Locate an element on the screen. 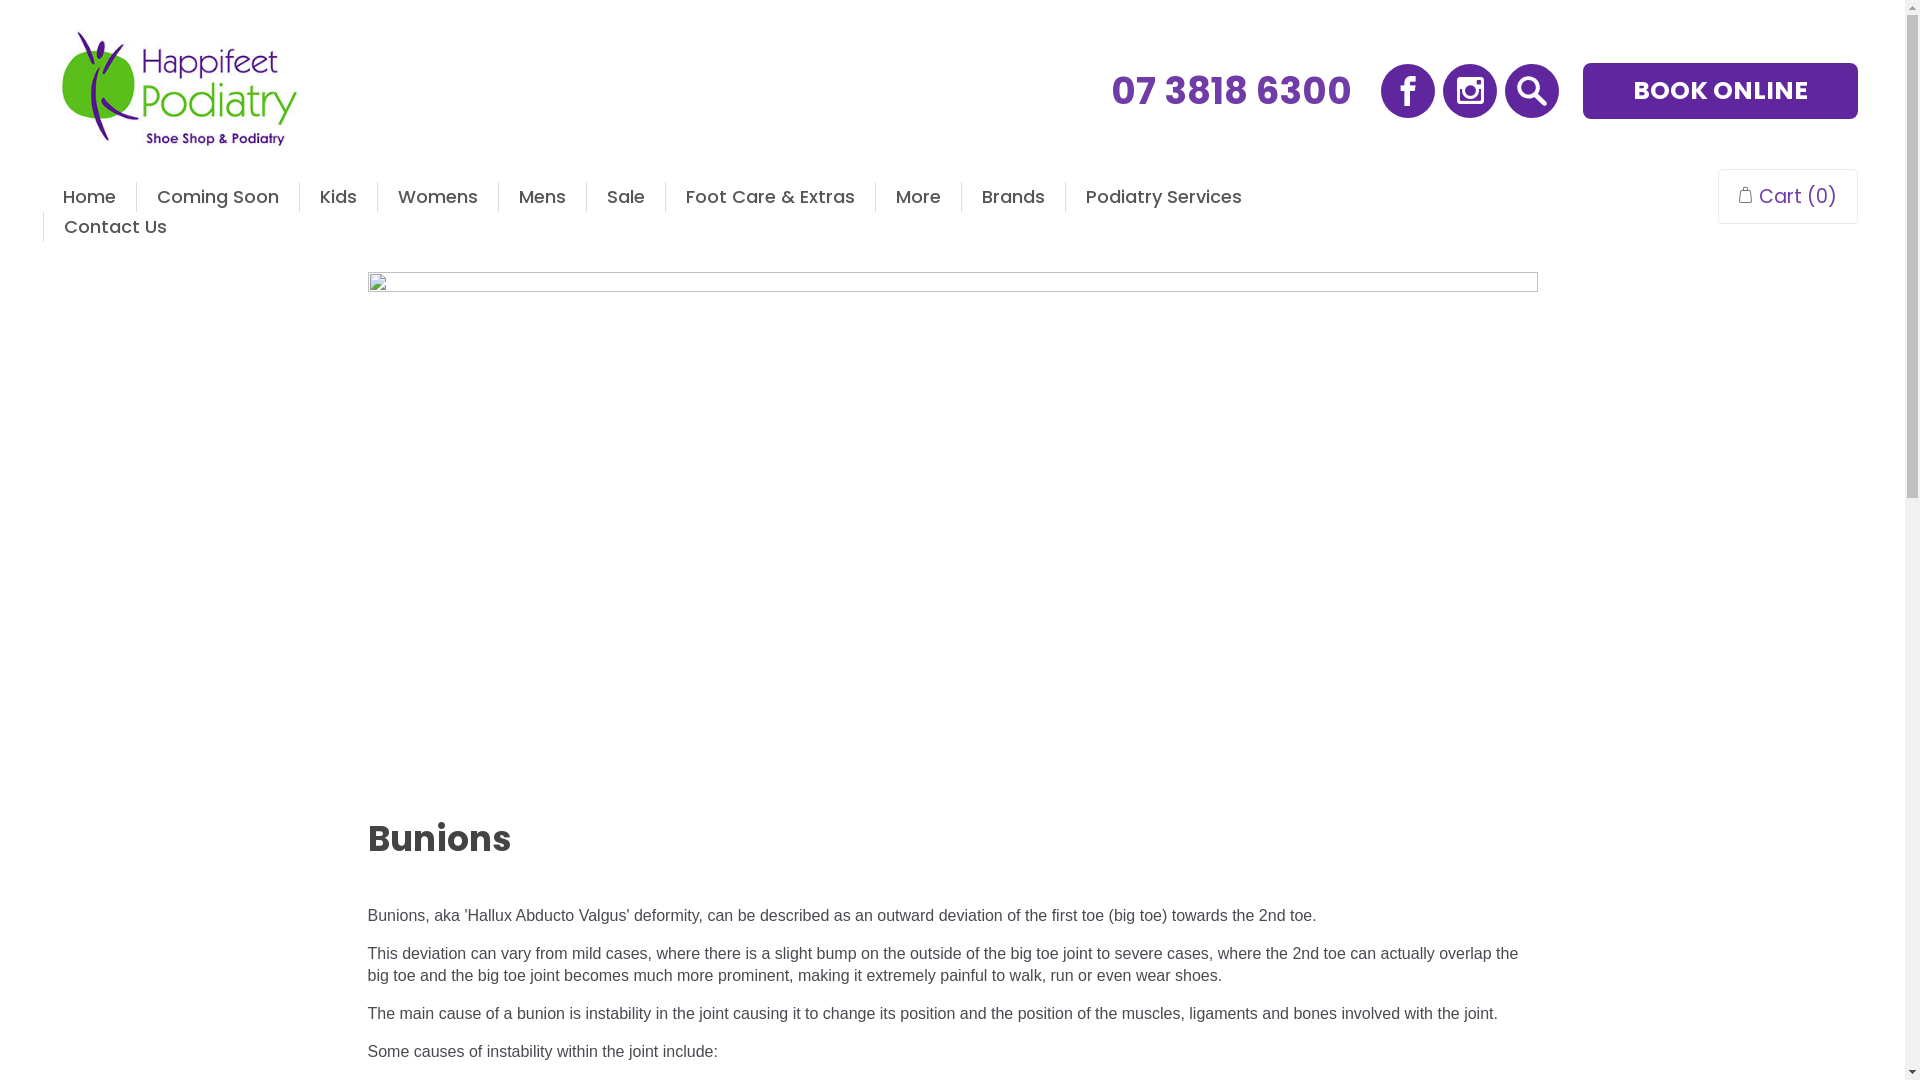 This screenshot has height=1080, width=1920. BOOK ONLINE is located at coordinates (1720, 91).